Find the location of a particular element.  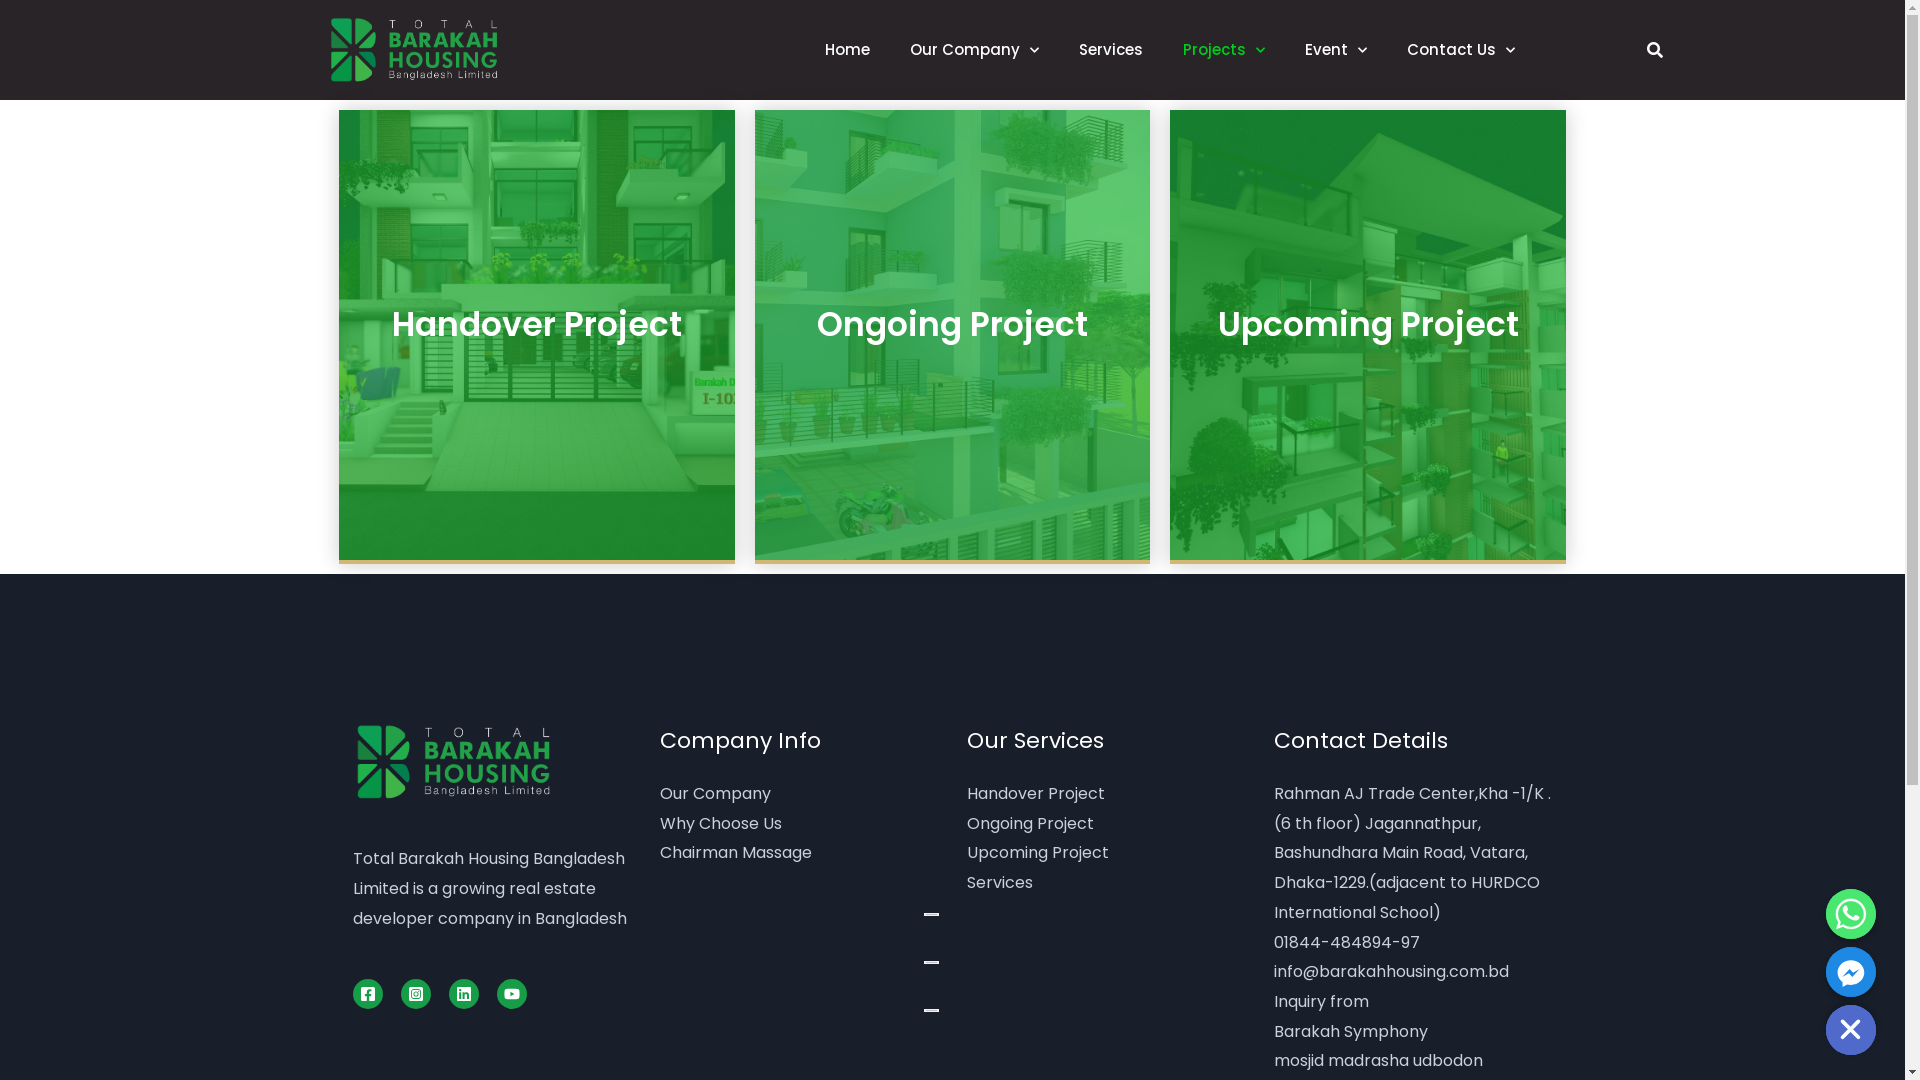

daftar slot300 is located at coordinates (738, 1052).